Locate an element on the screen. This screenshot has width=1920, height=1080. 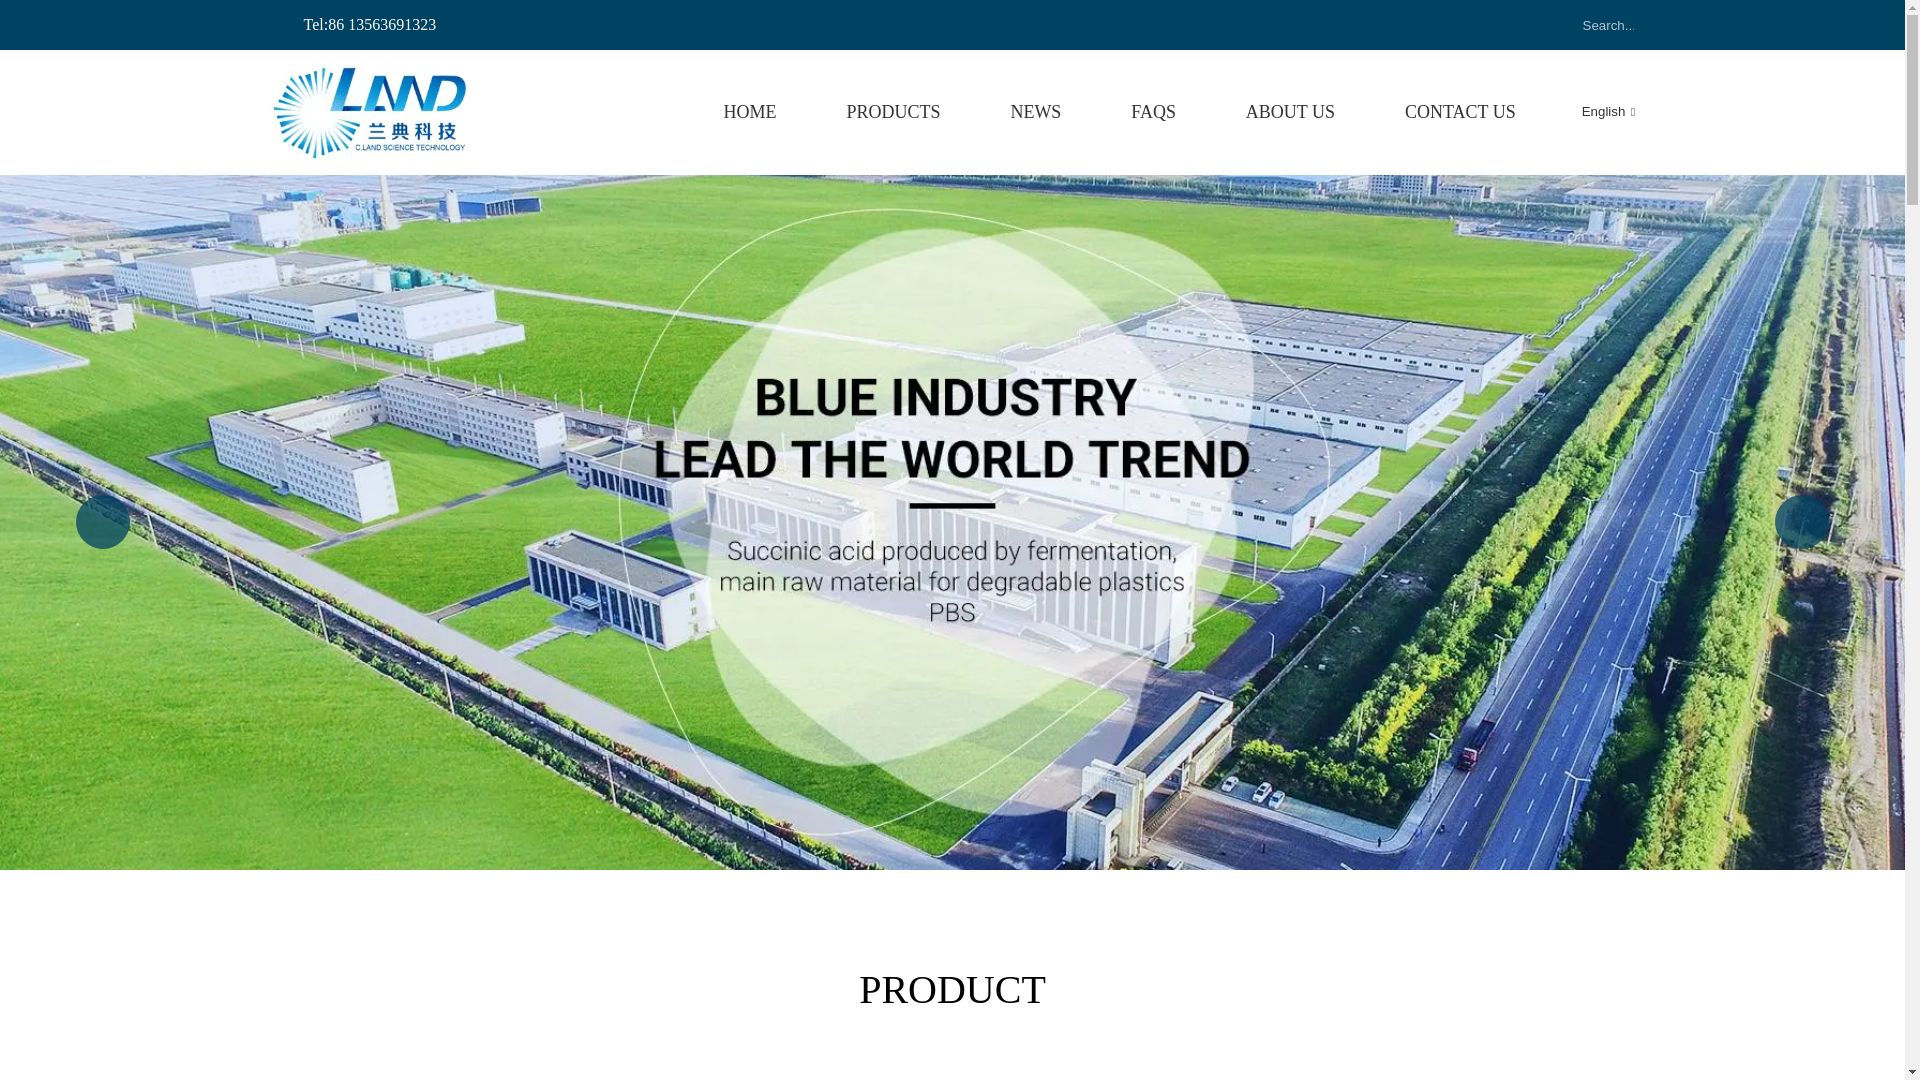
English is located at coordinates (1592, 110).